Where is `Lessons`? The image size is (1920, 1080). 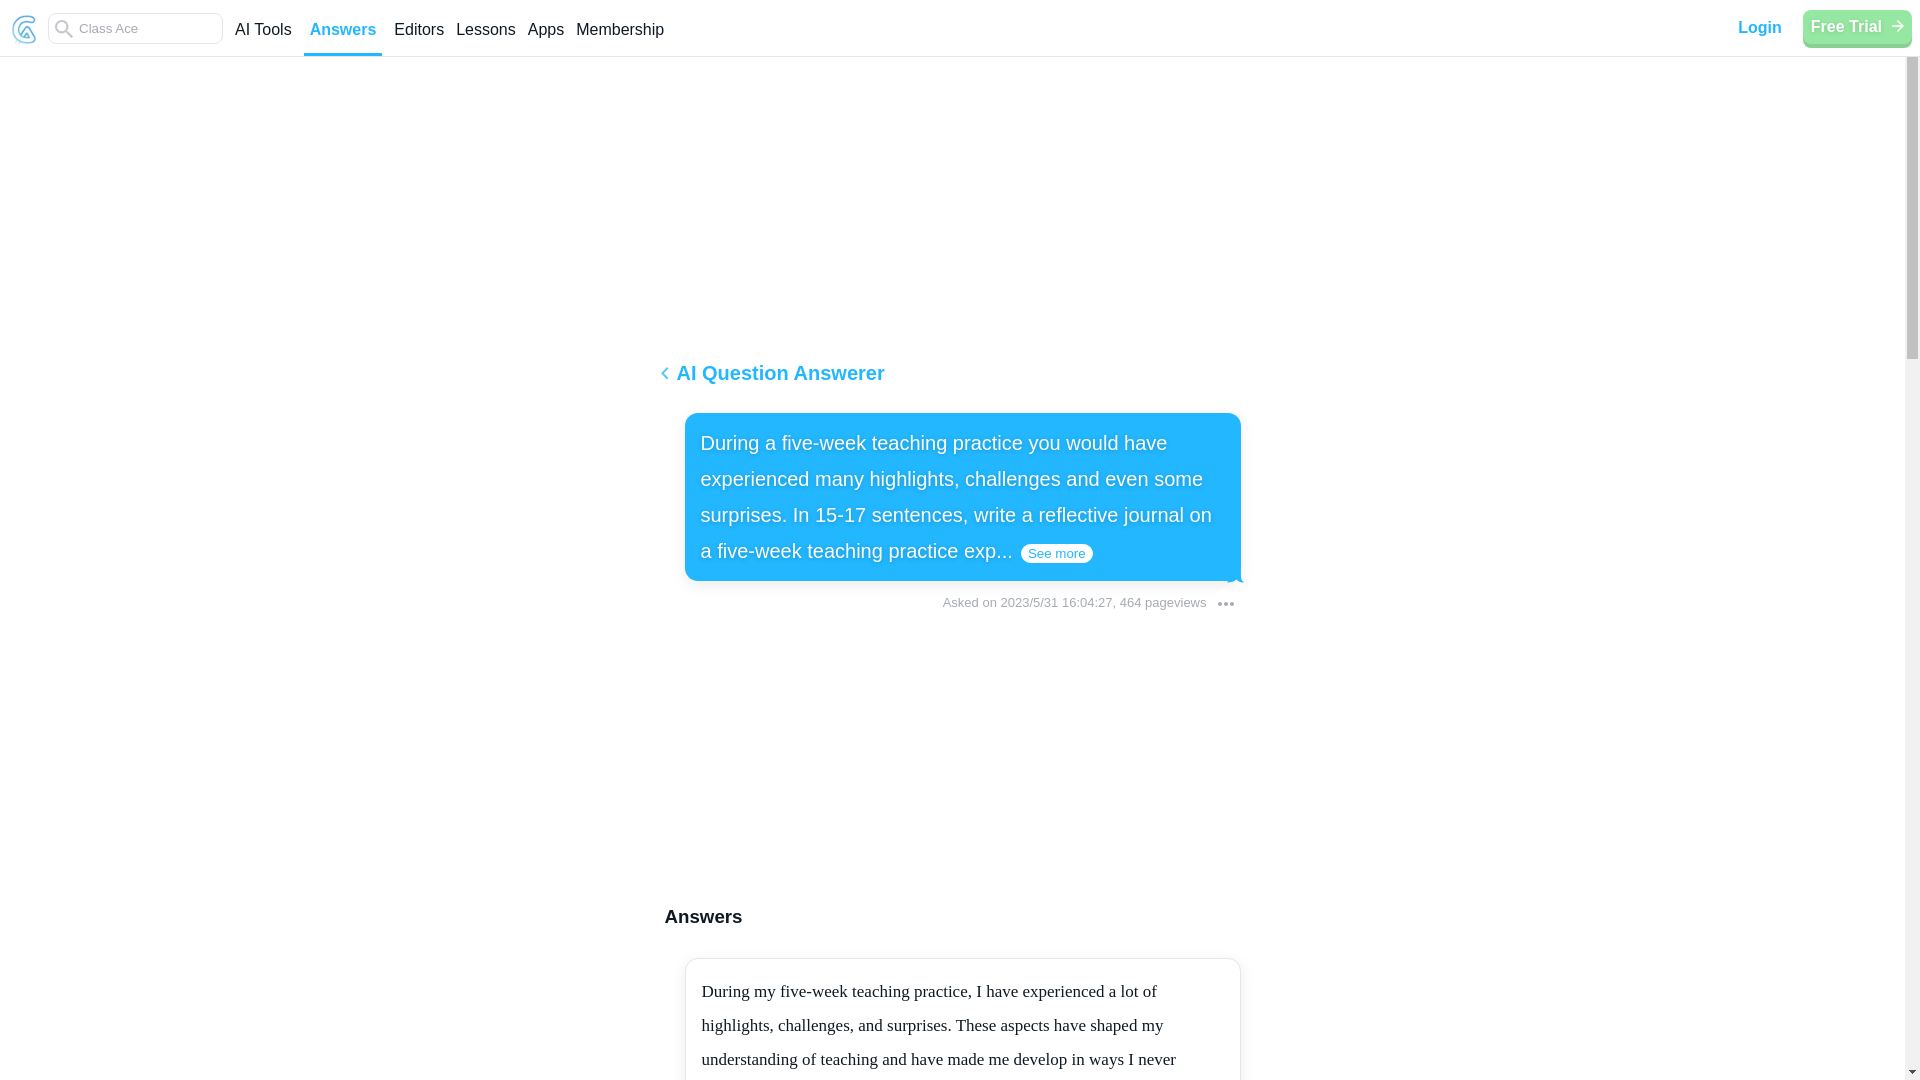 Lessons is located at coordinates (486, 38).